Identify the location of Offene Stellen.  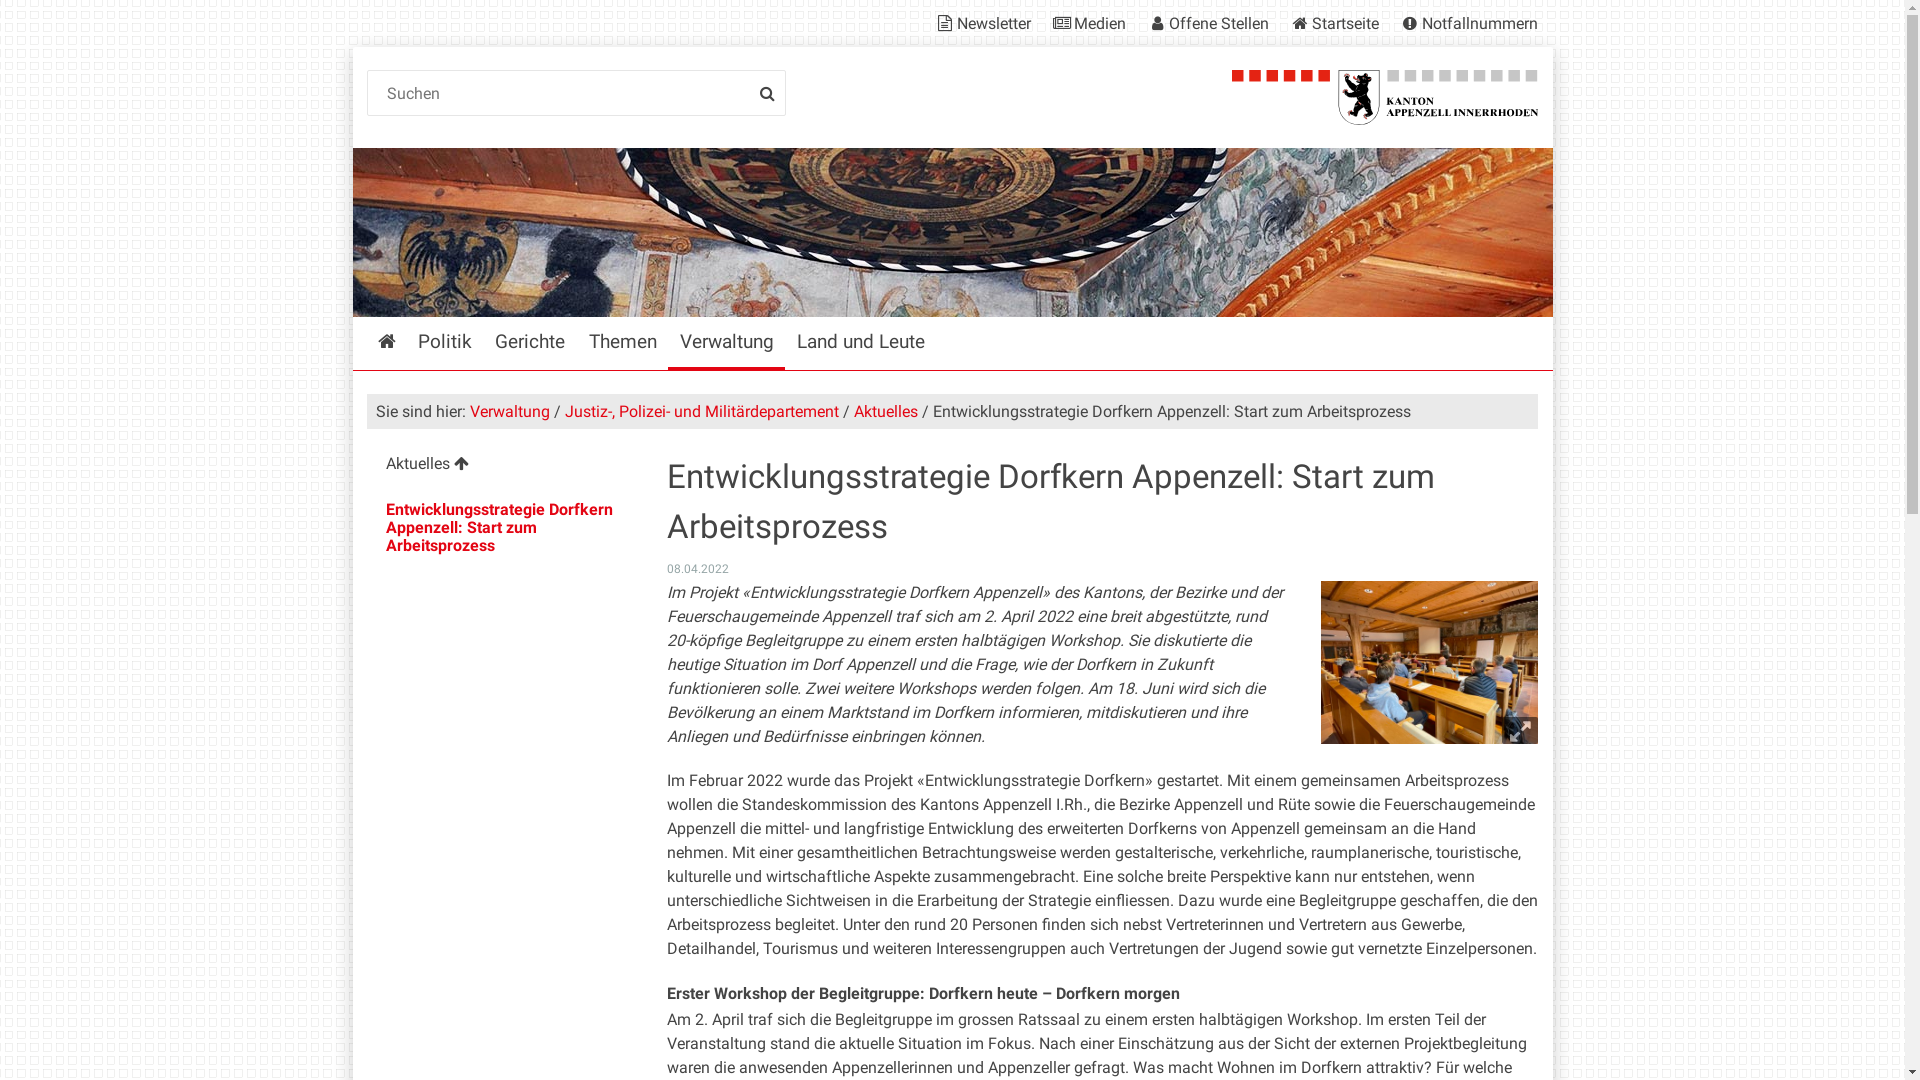
(1206, 24).